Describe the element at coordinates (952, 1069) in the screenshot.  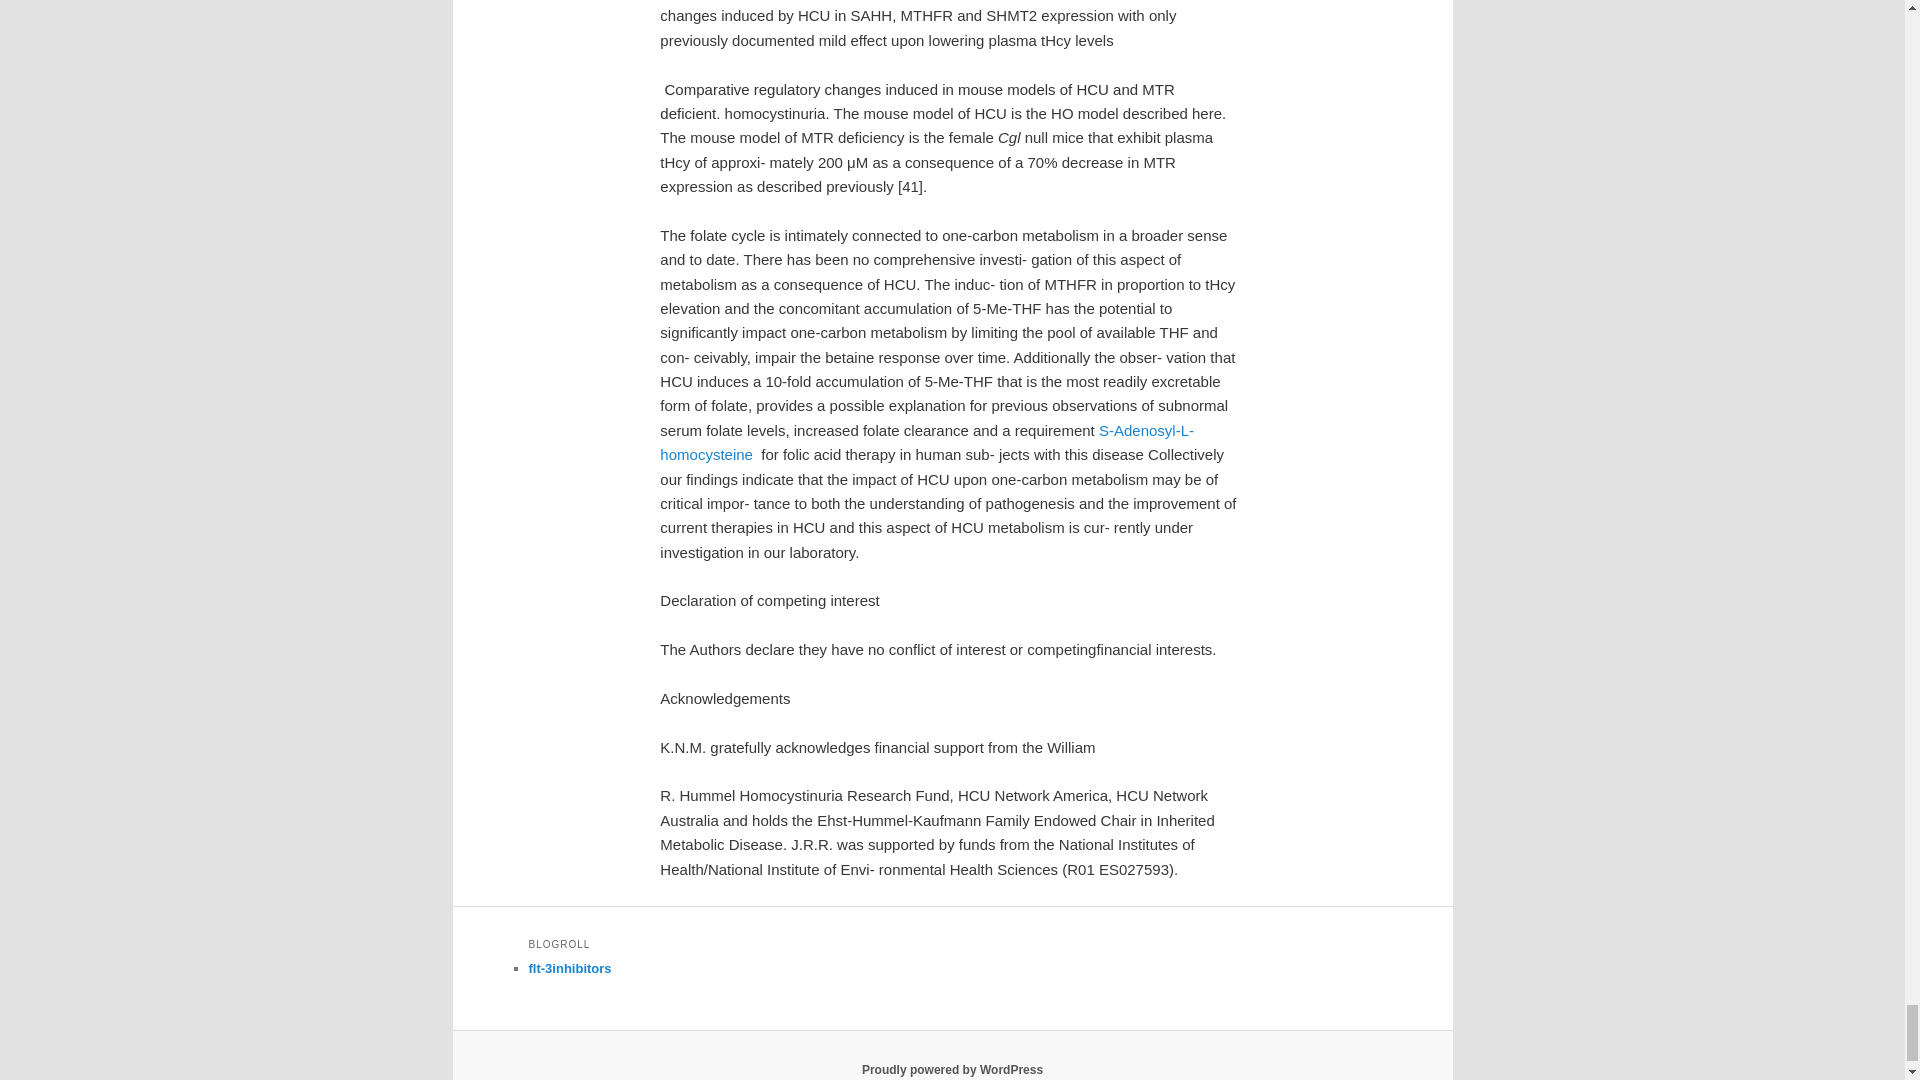
I see `Proudly powered by WordPress` at that location.